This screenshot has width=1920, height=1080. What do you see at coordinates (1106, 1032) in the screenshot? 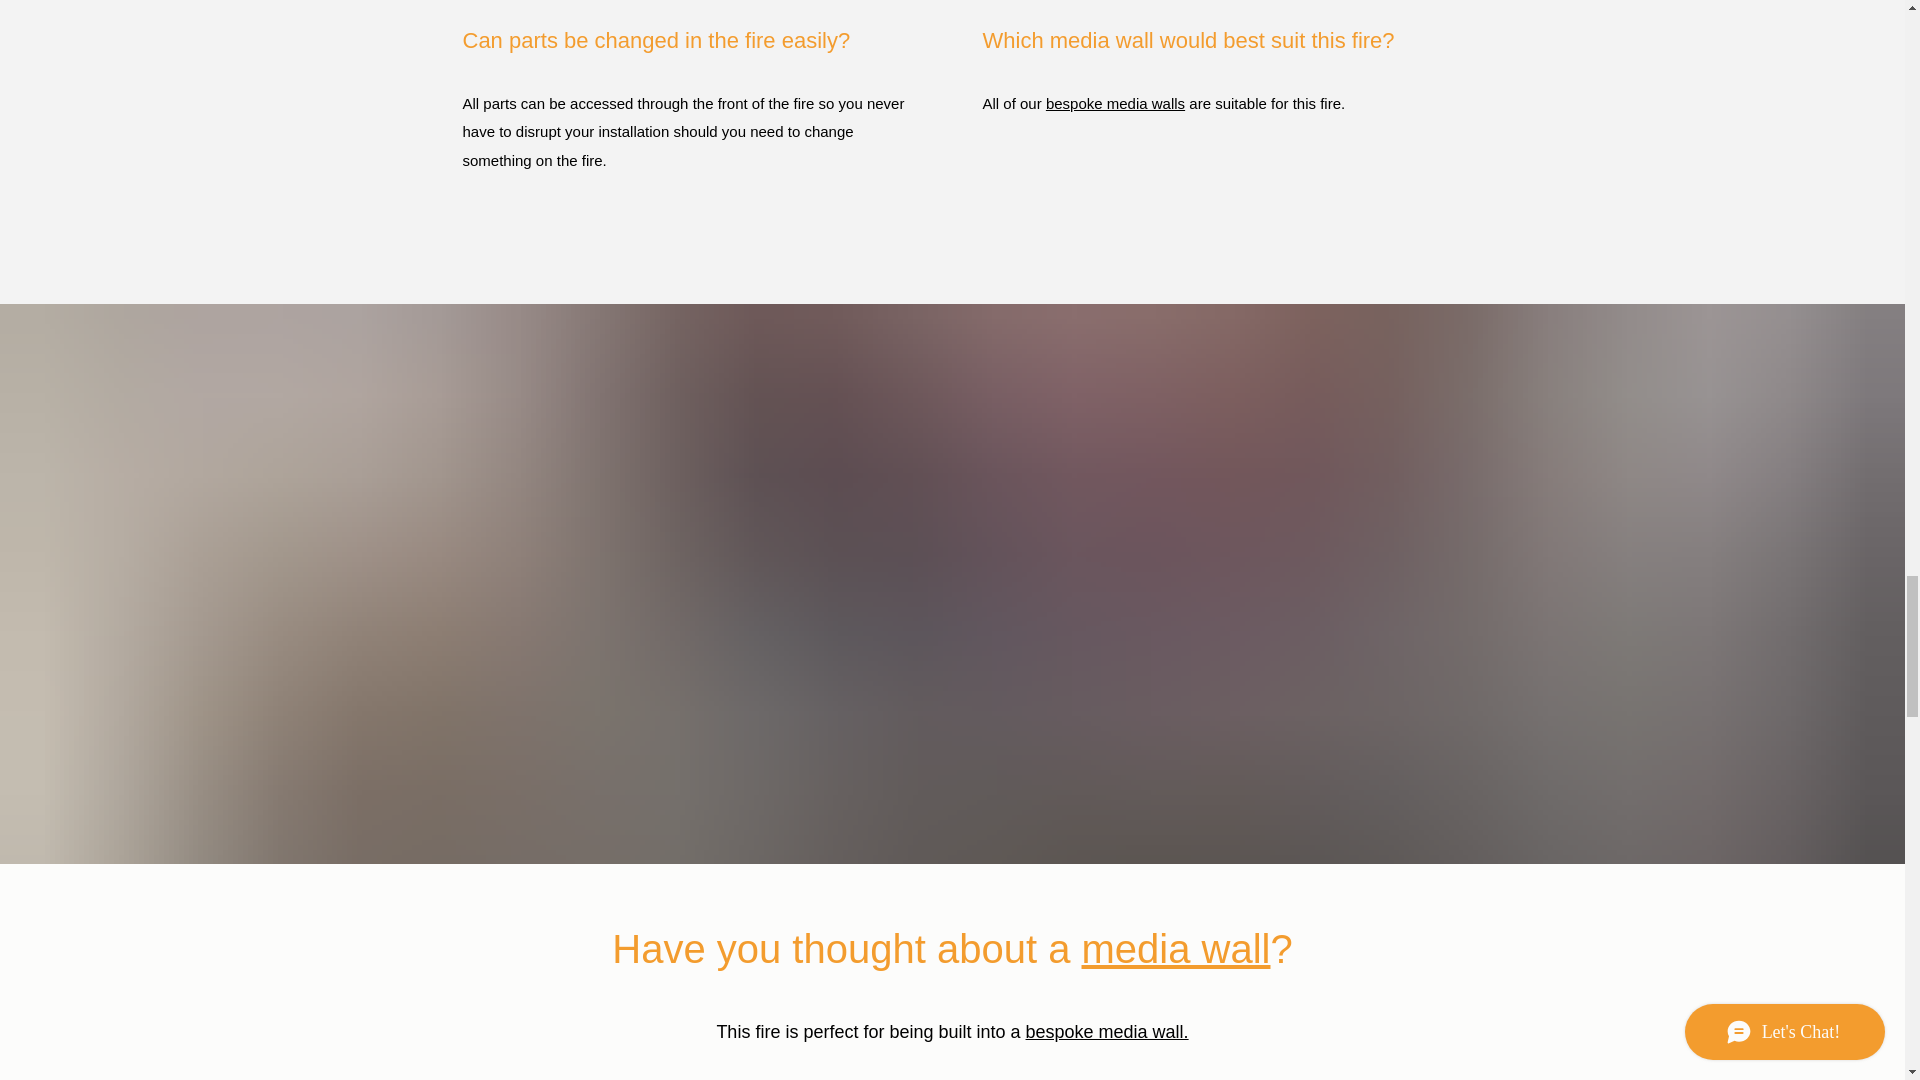
I see `bespoke media wall.` at bounding box center [1106, 1032].